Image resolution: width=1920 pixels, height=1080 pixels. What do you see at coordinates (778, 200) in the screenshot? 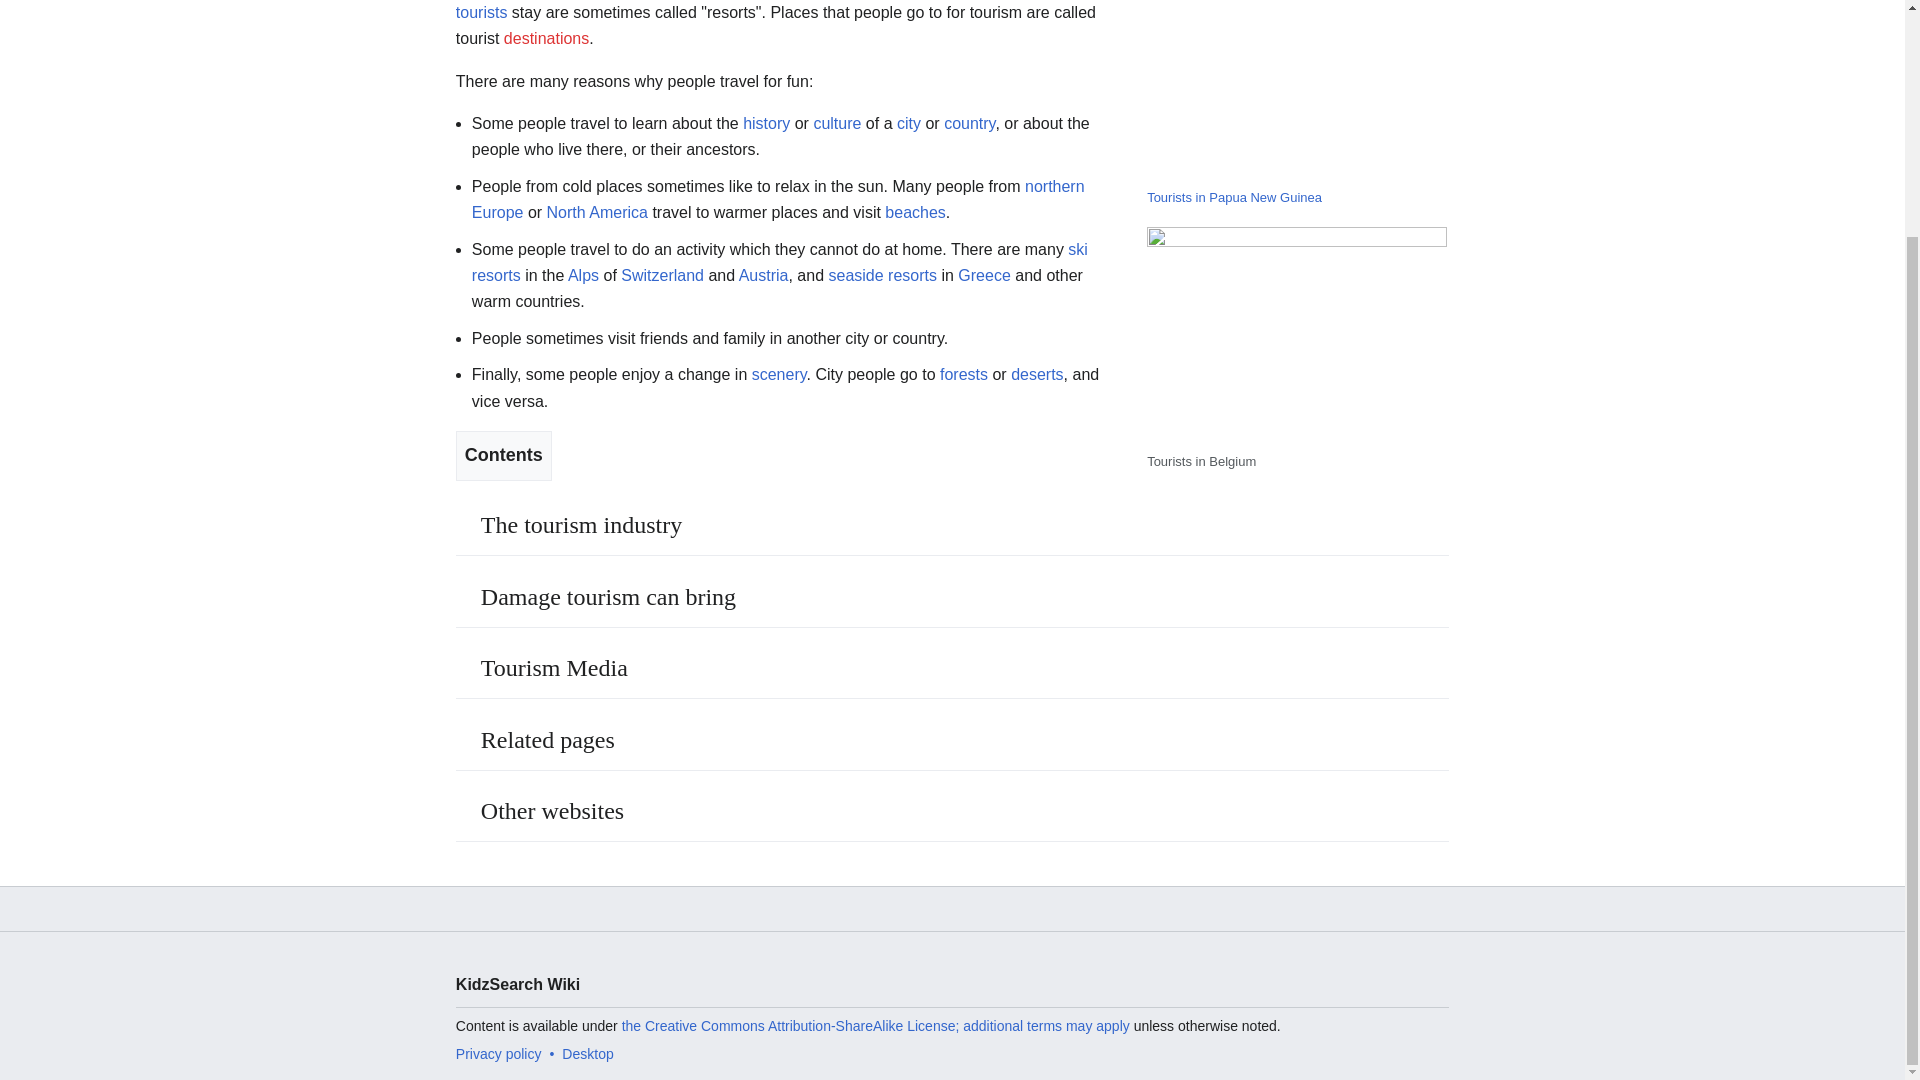
I see `northern Europe` at bounding box center [778, 200].